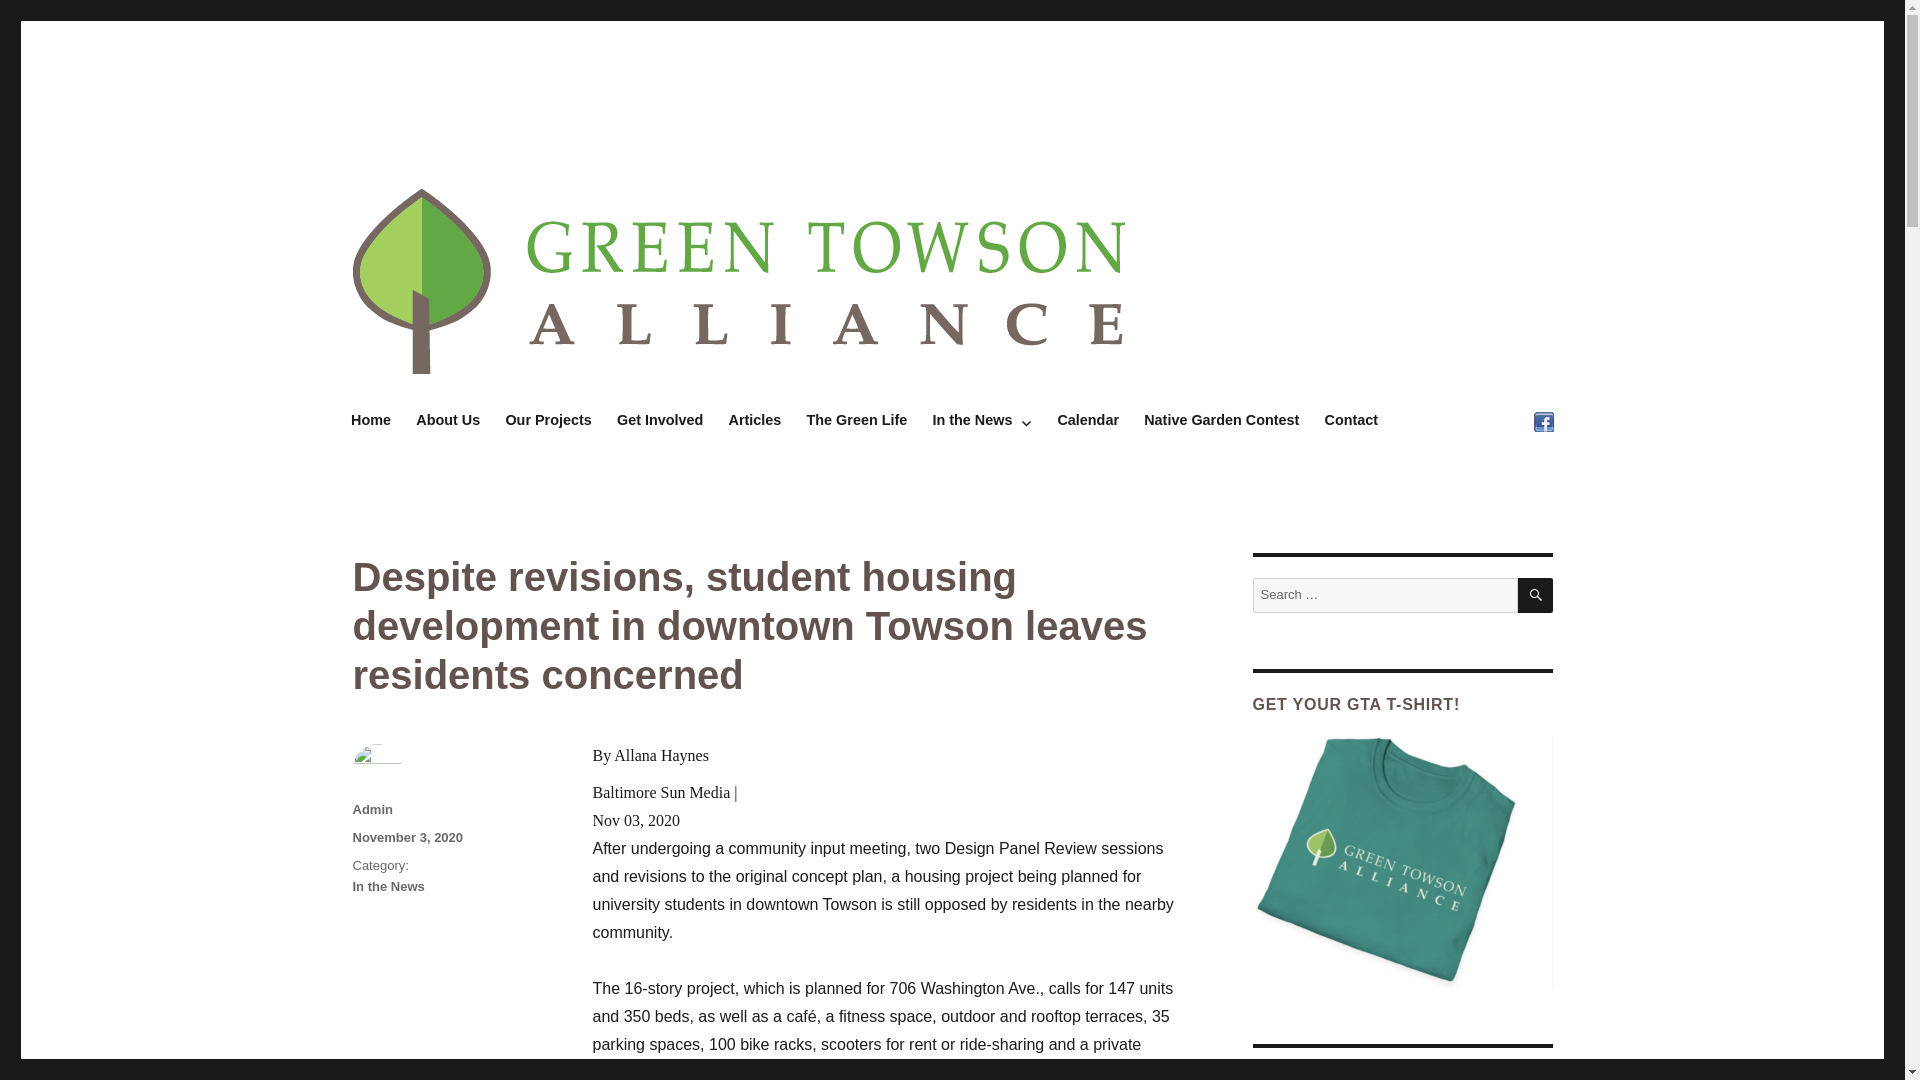 Image resolution: width=1920 pixels, height=1080 pixels. Describe the element at coordinates (1543, 420) in the screenshot. I see `Follow us on Facebook` at that location.